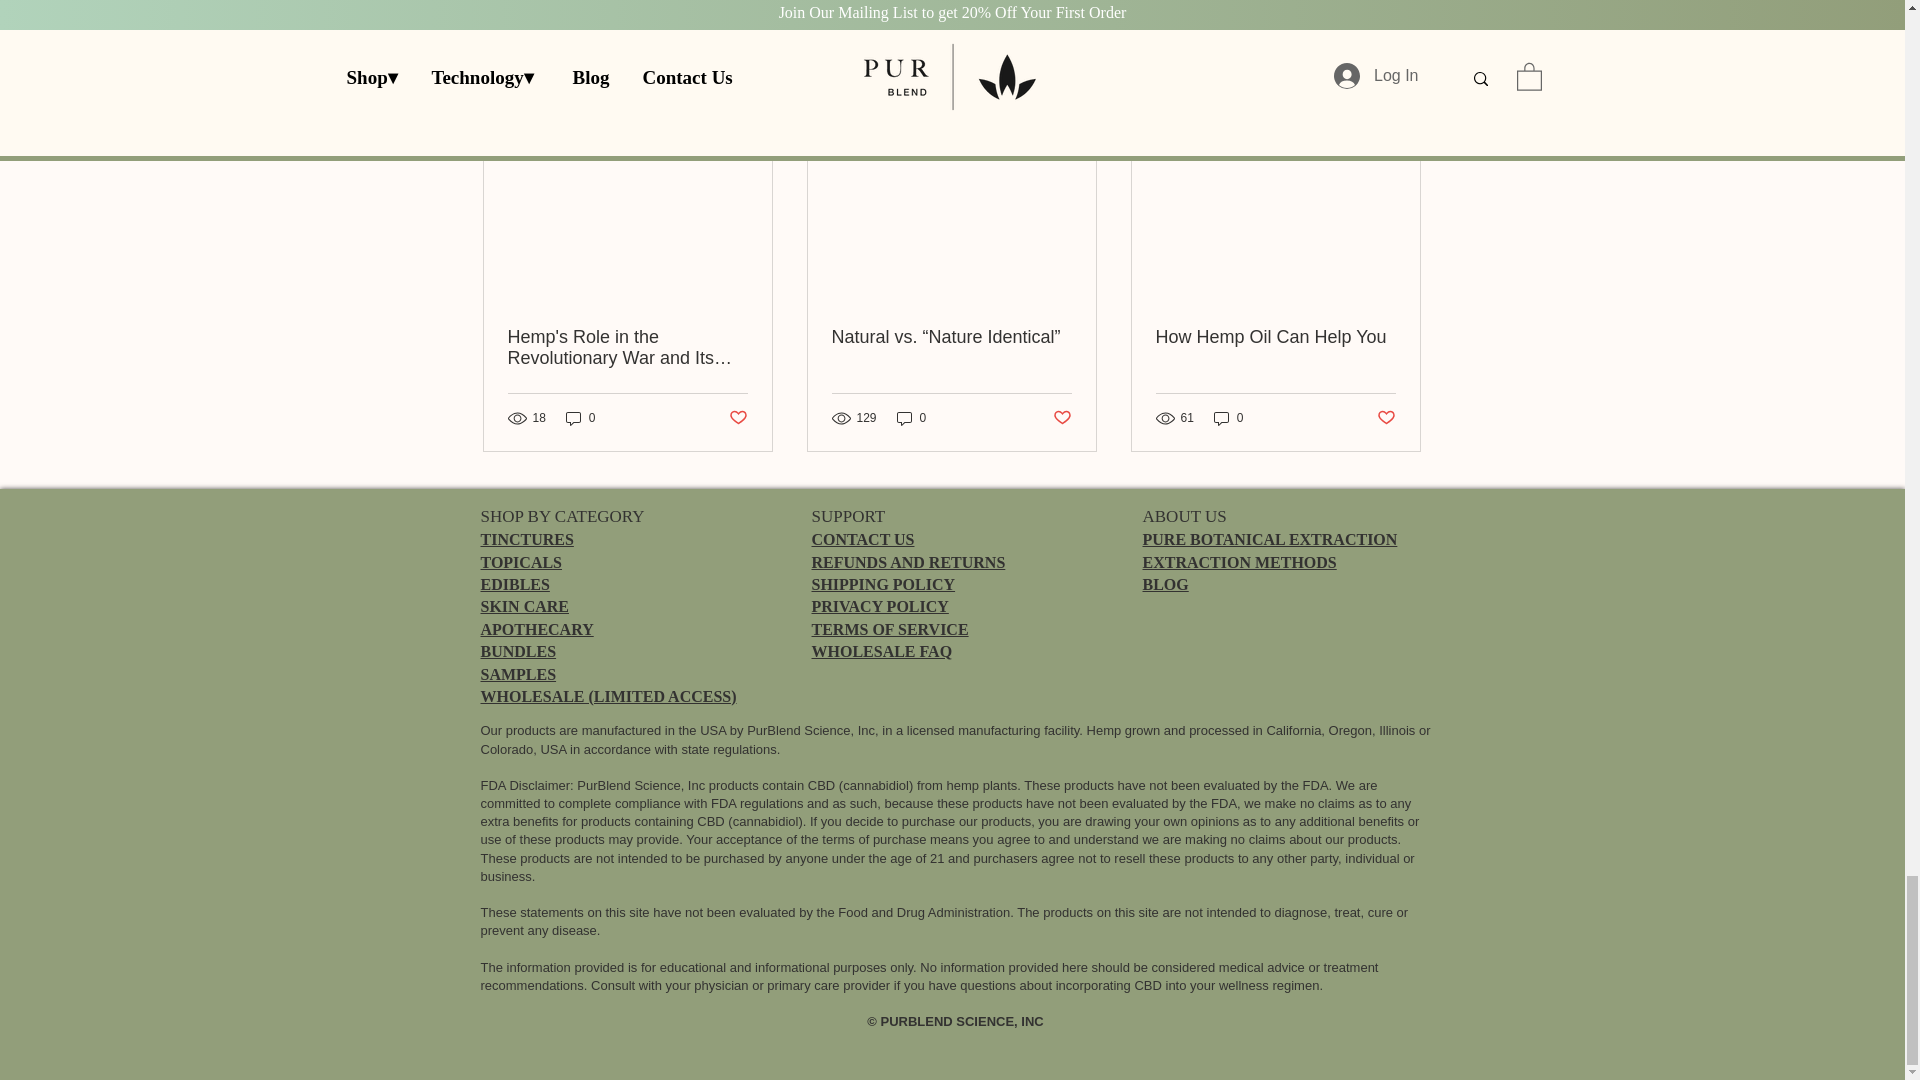 Image resolution: width=1920 pixels, height=1080 pixels. I want to click on Hemp's Role in the Revolutionary War and Its Economic Impact, so click(628, 348).